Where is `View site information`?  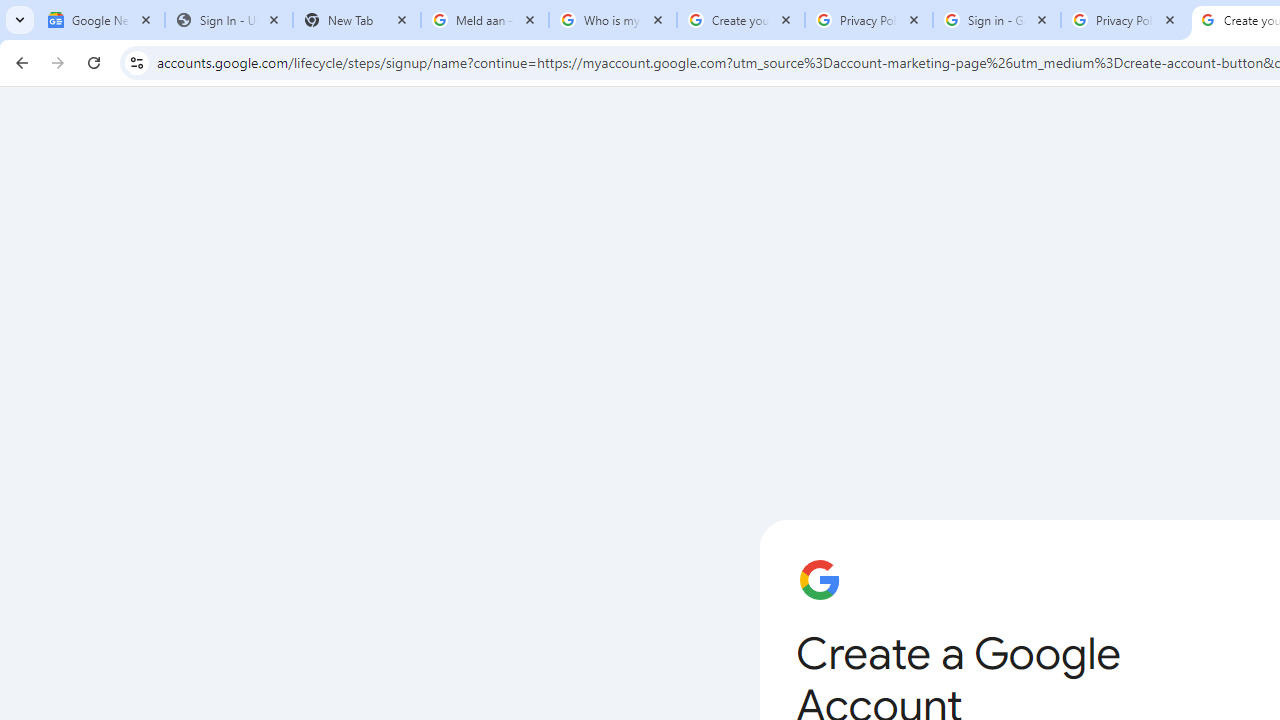
View site information is located at coordinates (136, 62).